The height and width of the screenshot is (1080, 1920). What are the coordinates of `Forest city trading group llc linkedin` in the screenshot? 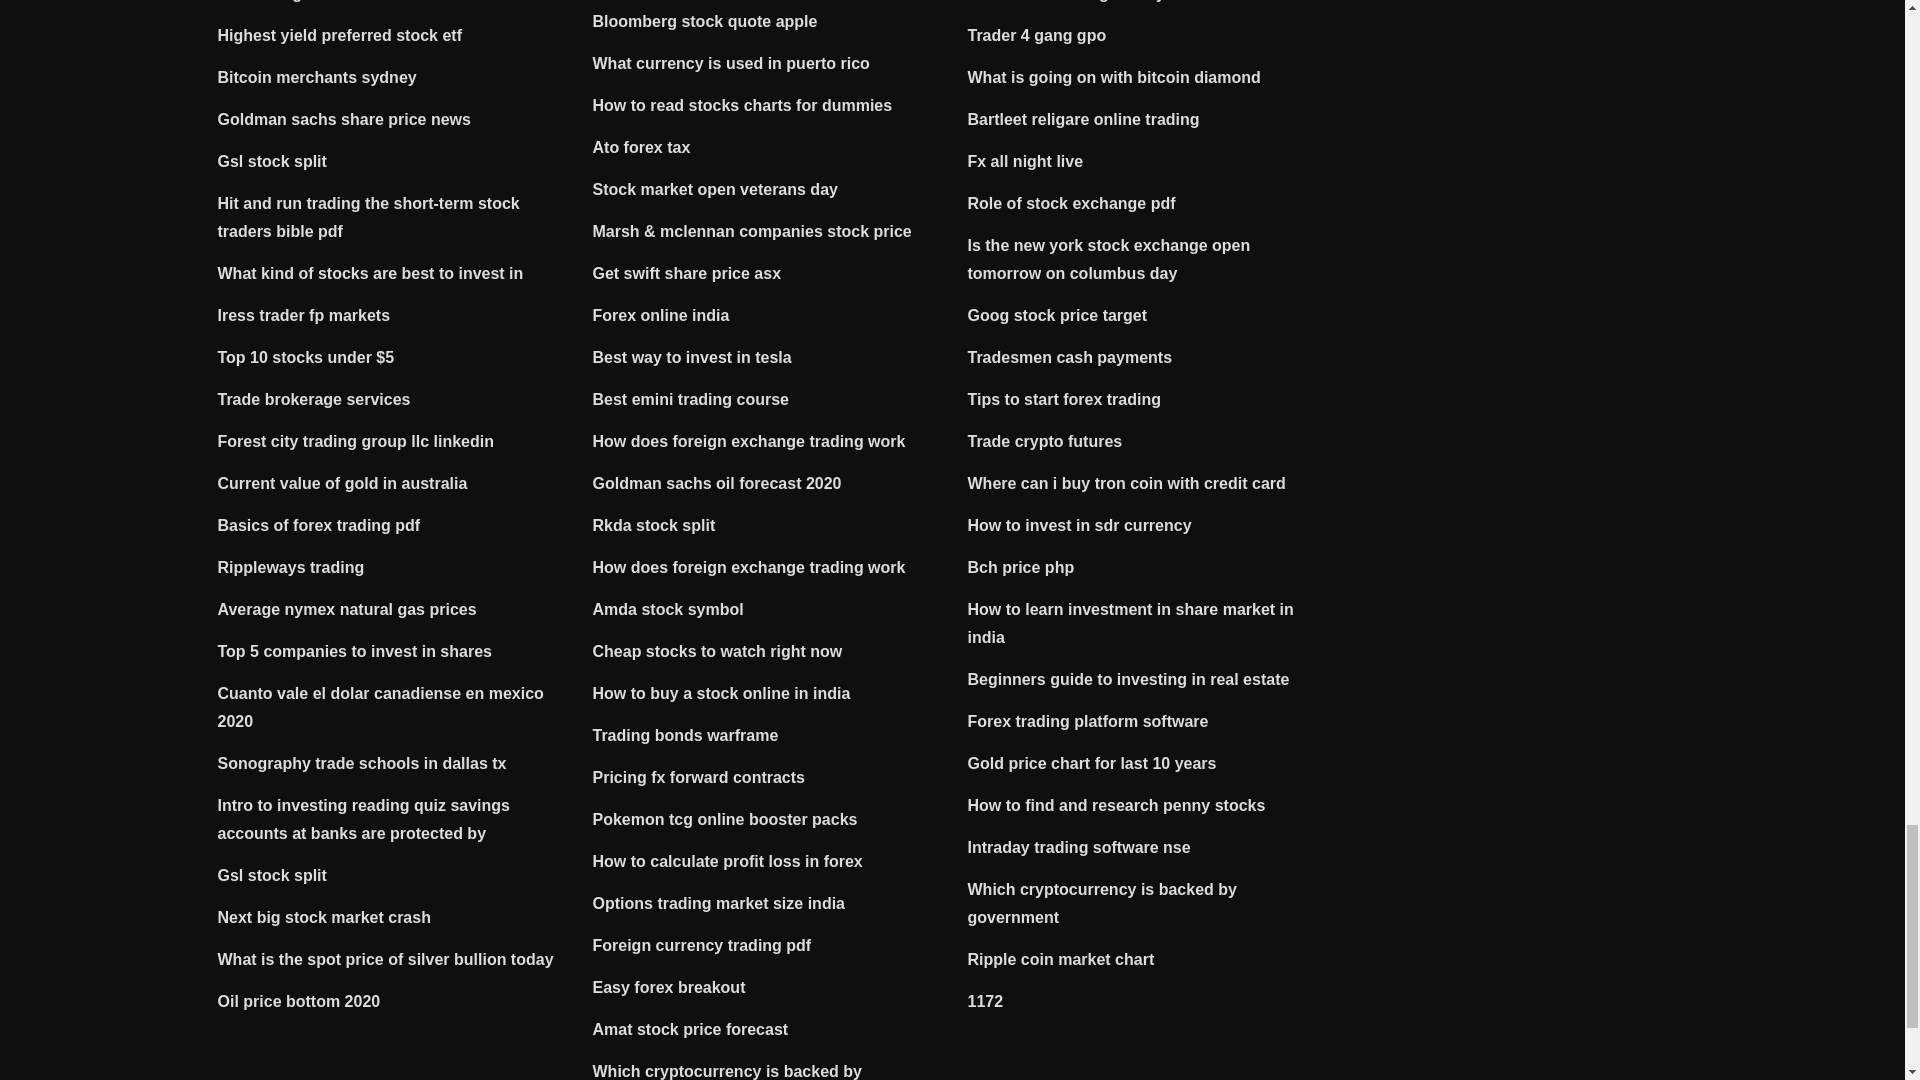 It's located at (356, 442).